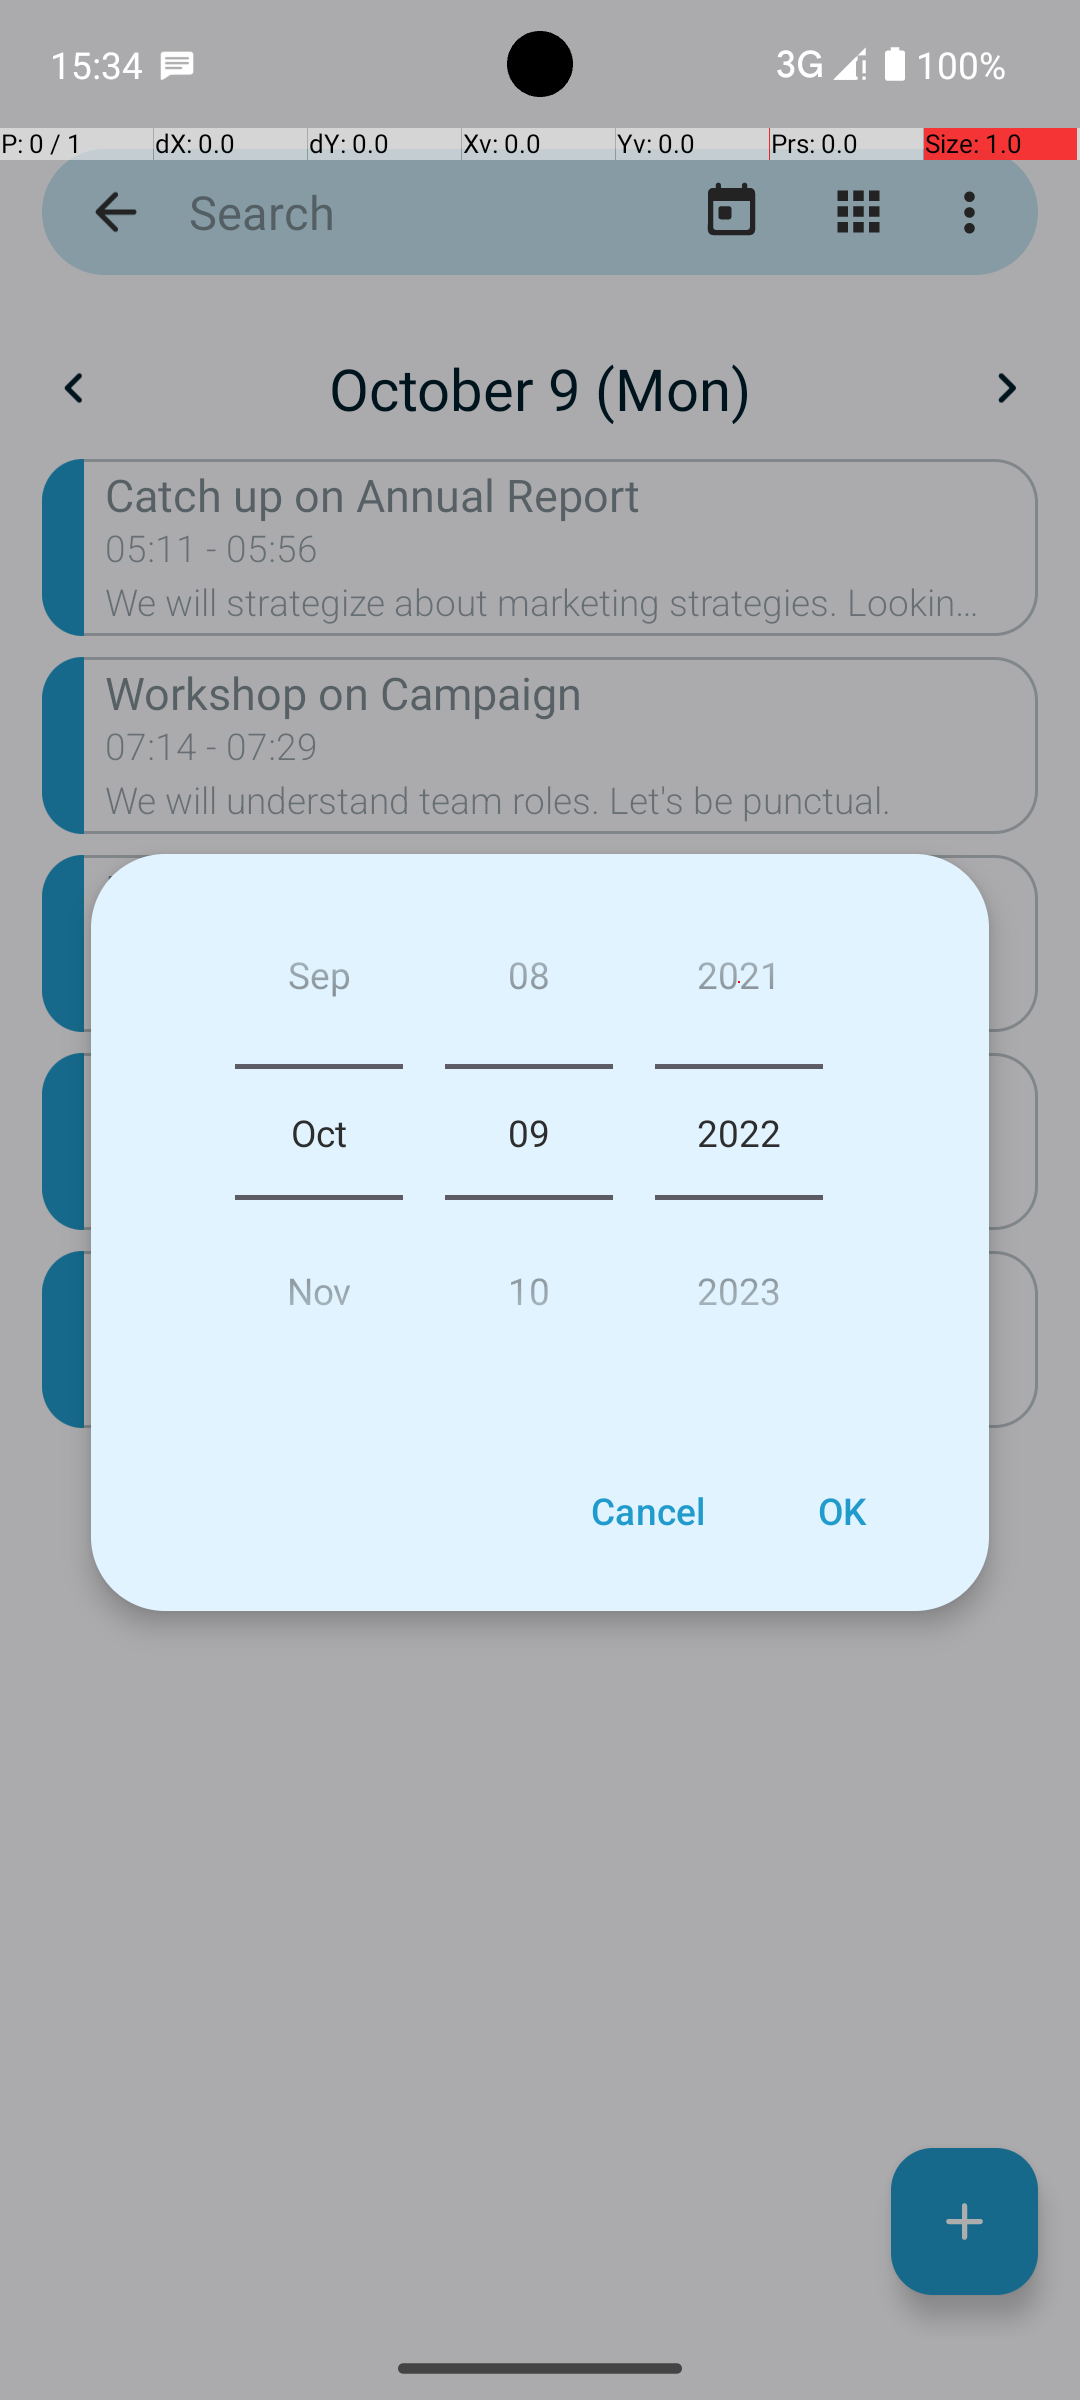 The width and height of the screenshot is (1080, 2400). Describe the element at coordinates (528, 982) in the screenshot. I see `08` at that location.